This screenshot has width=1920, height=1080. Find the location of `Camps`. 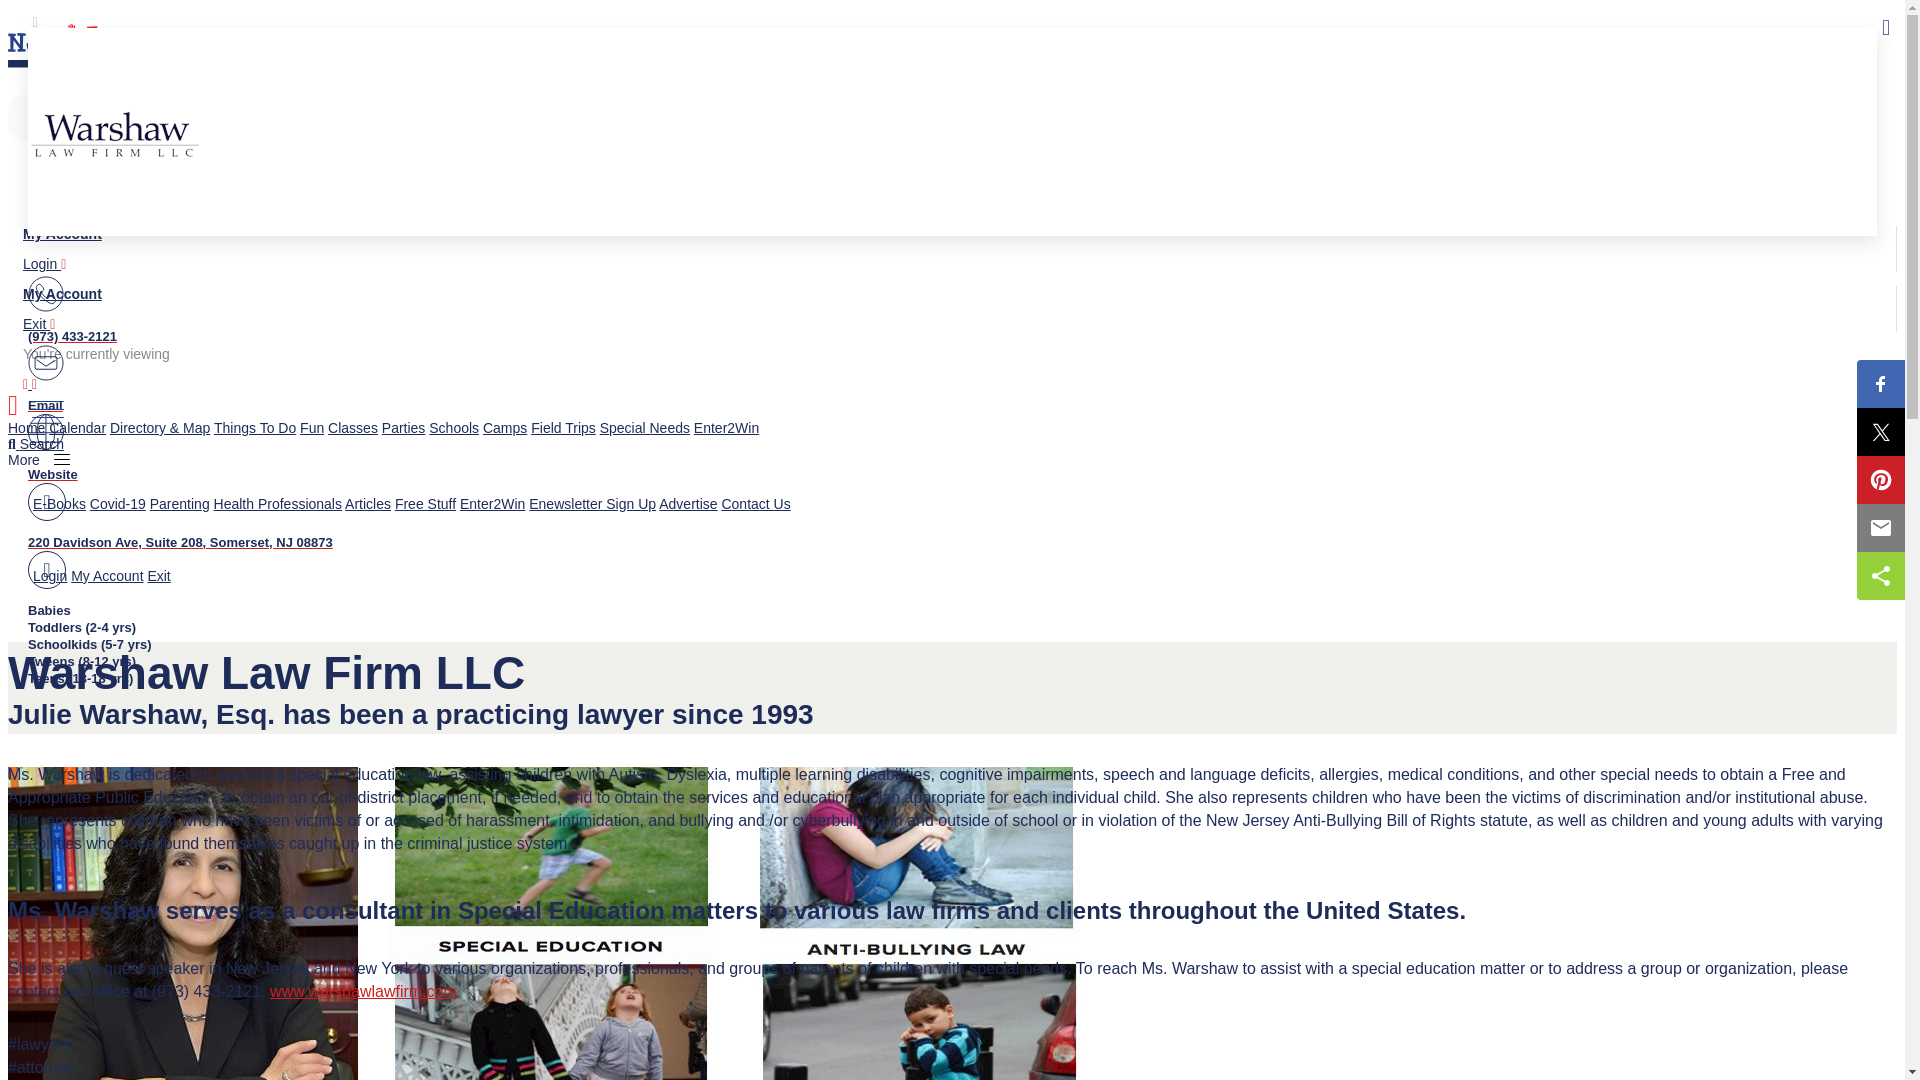

Camps is located at coordinates (504, 428).